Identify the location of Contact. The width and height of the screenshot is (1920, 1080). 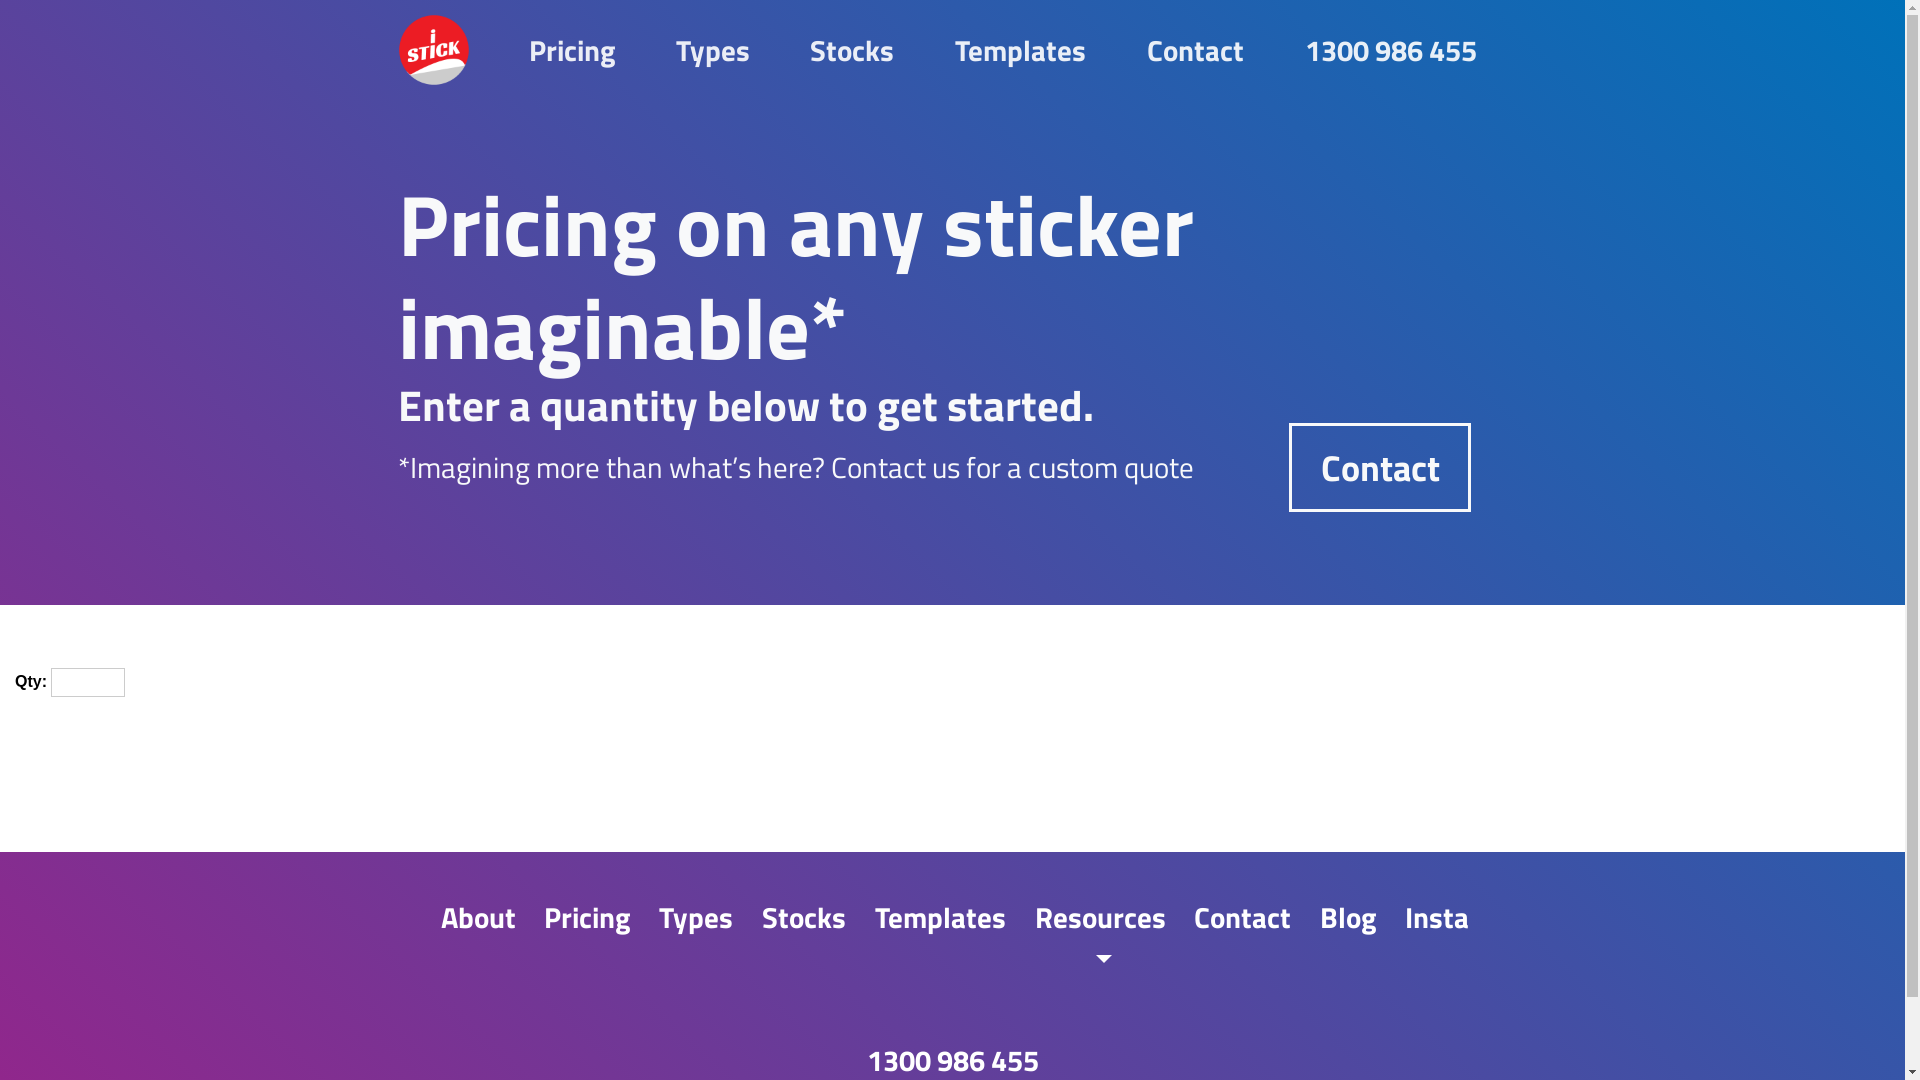
(1196, 50).